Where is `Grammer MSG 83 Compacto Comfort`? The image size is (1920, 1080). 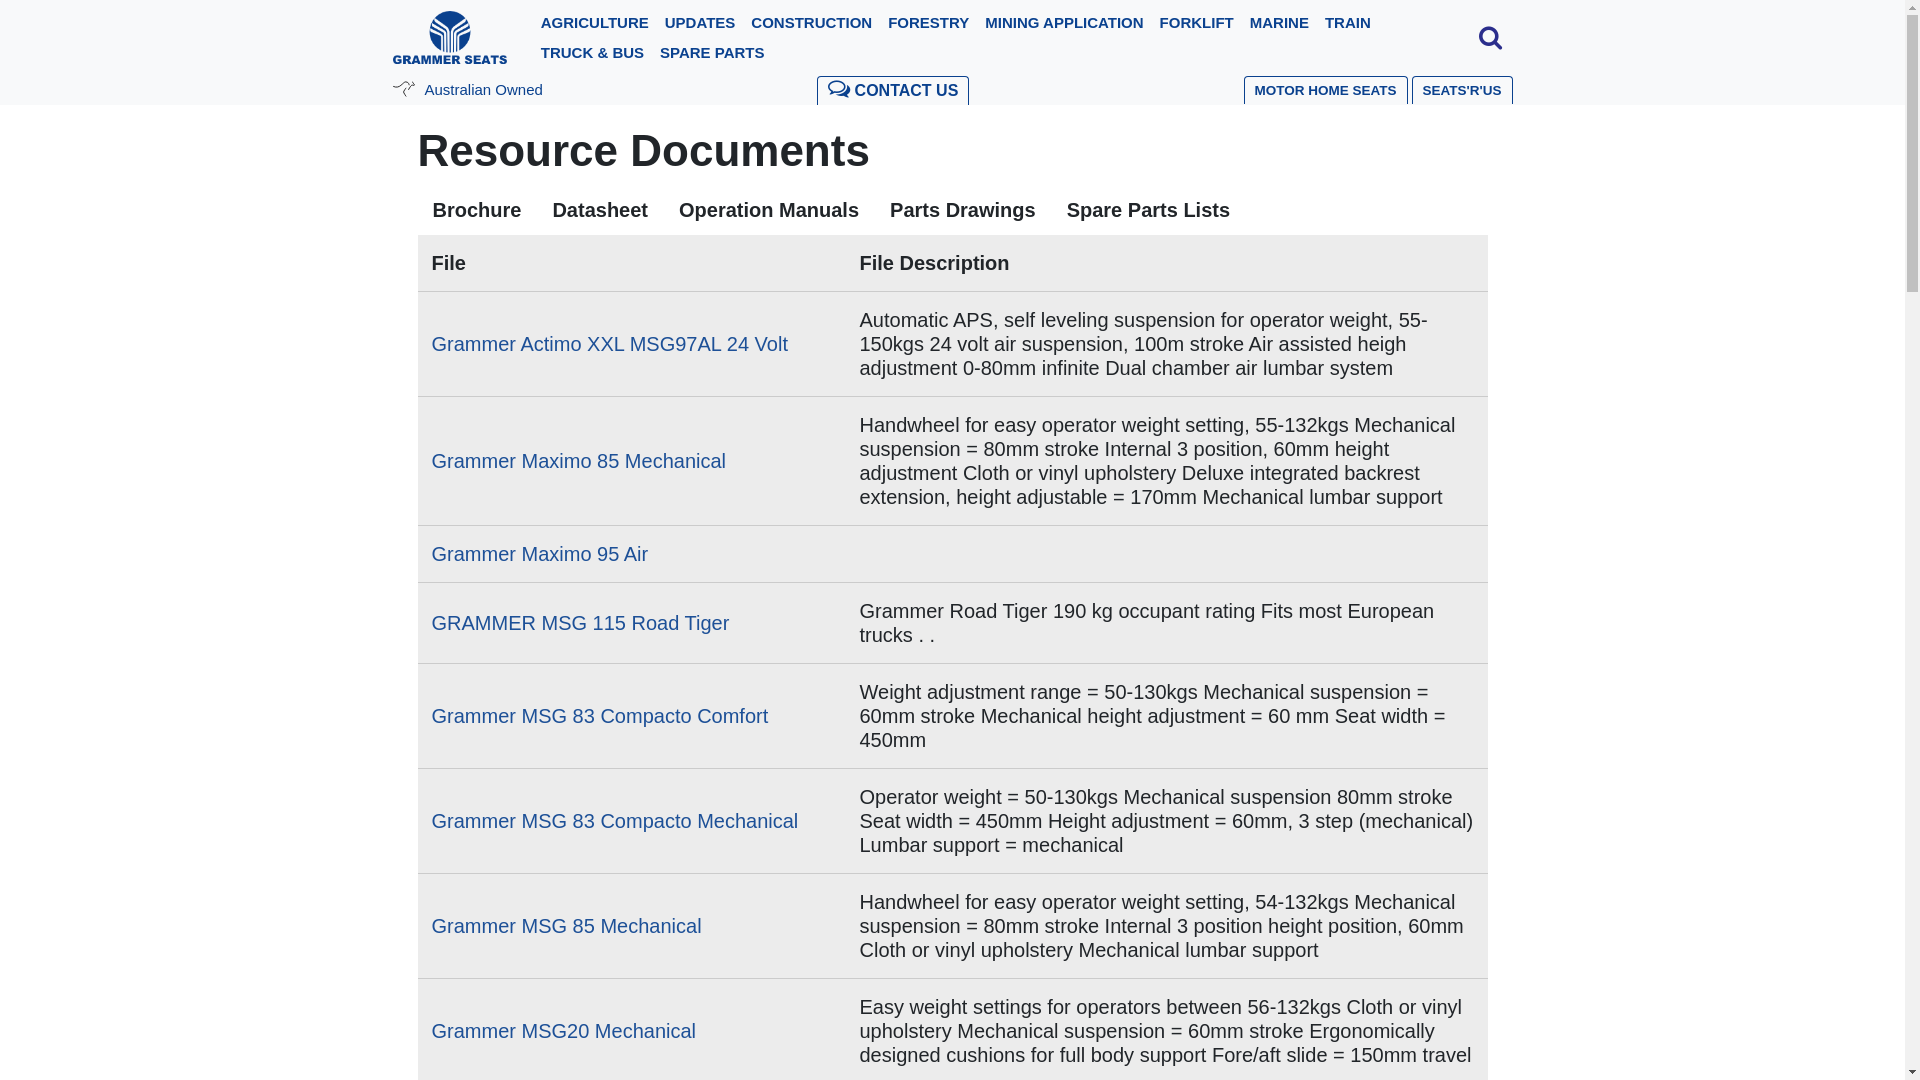 Grammer MSG 83 Compacto Comfort is located at coordinates (600, 716).